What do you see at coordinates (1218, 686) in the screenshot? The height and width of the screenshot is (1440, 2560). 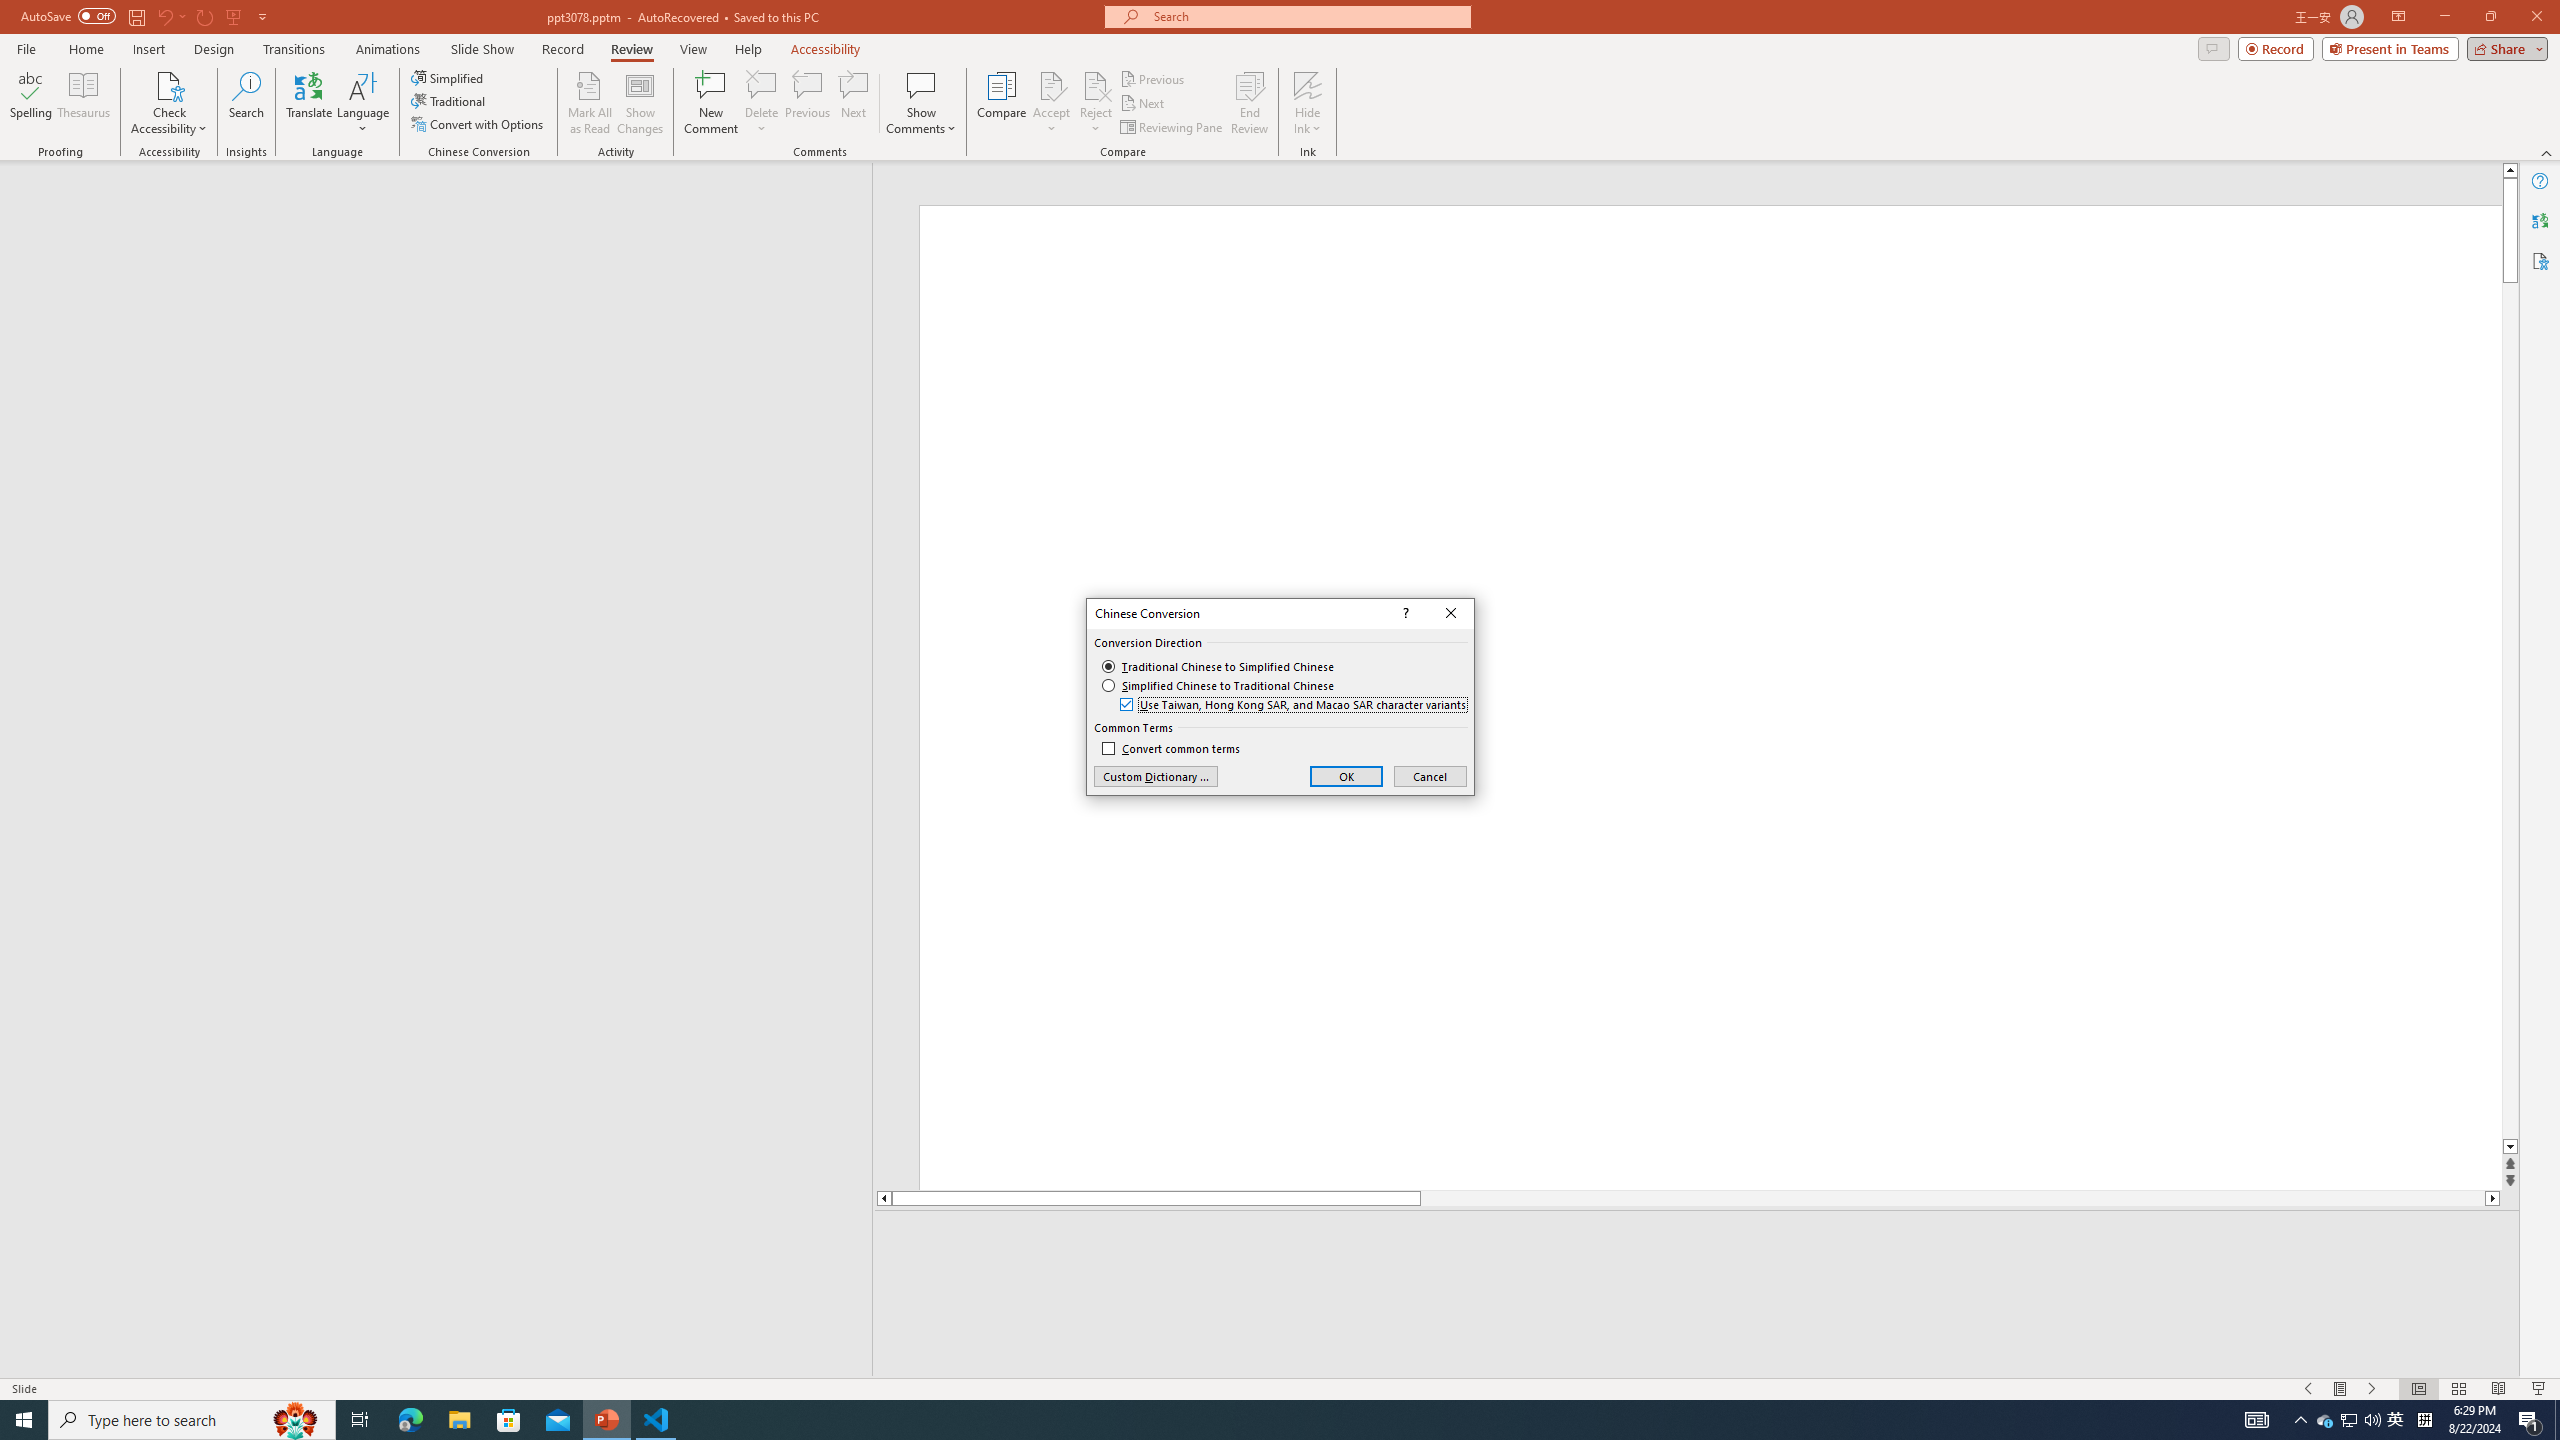 I see `Simplified Chinese to Traditional Chinese` at bounding box center [1218, 686].